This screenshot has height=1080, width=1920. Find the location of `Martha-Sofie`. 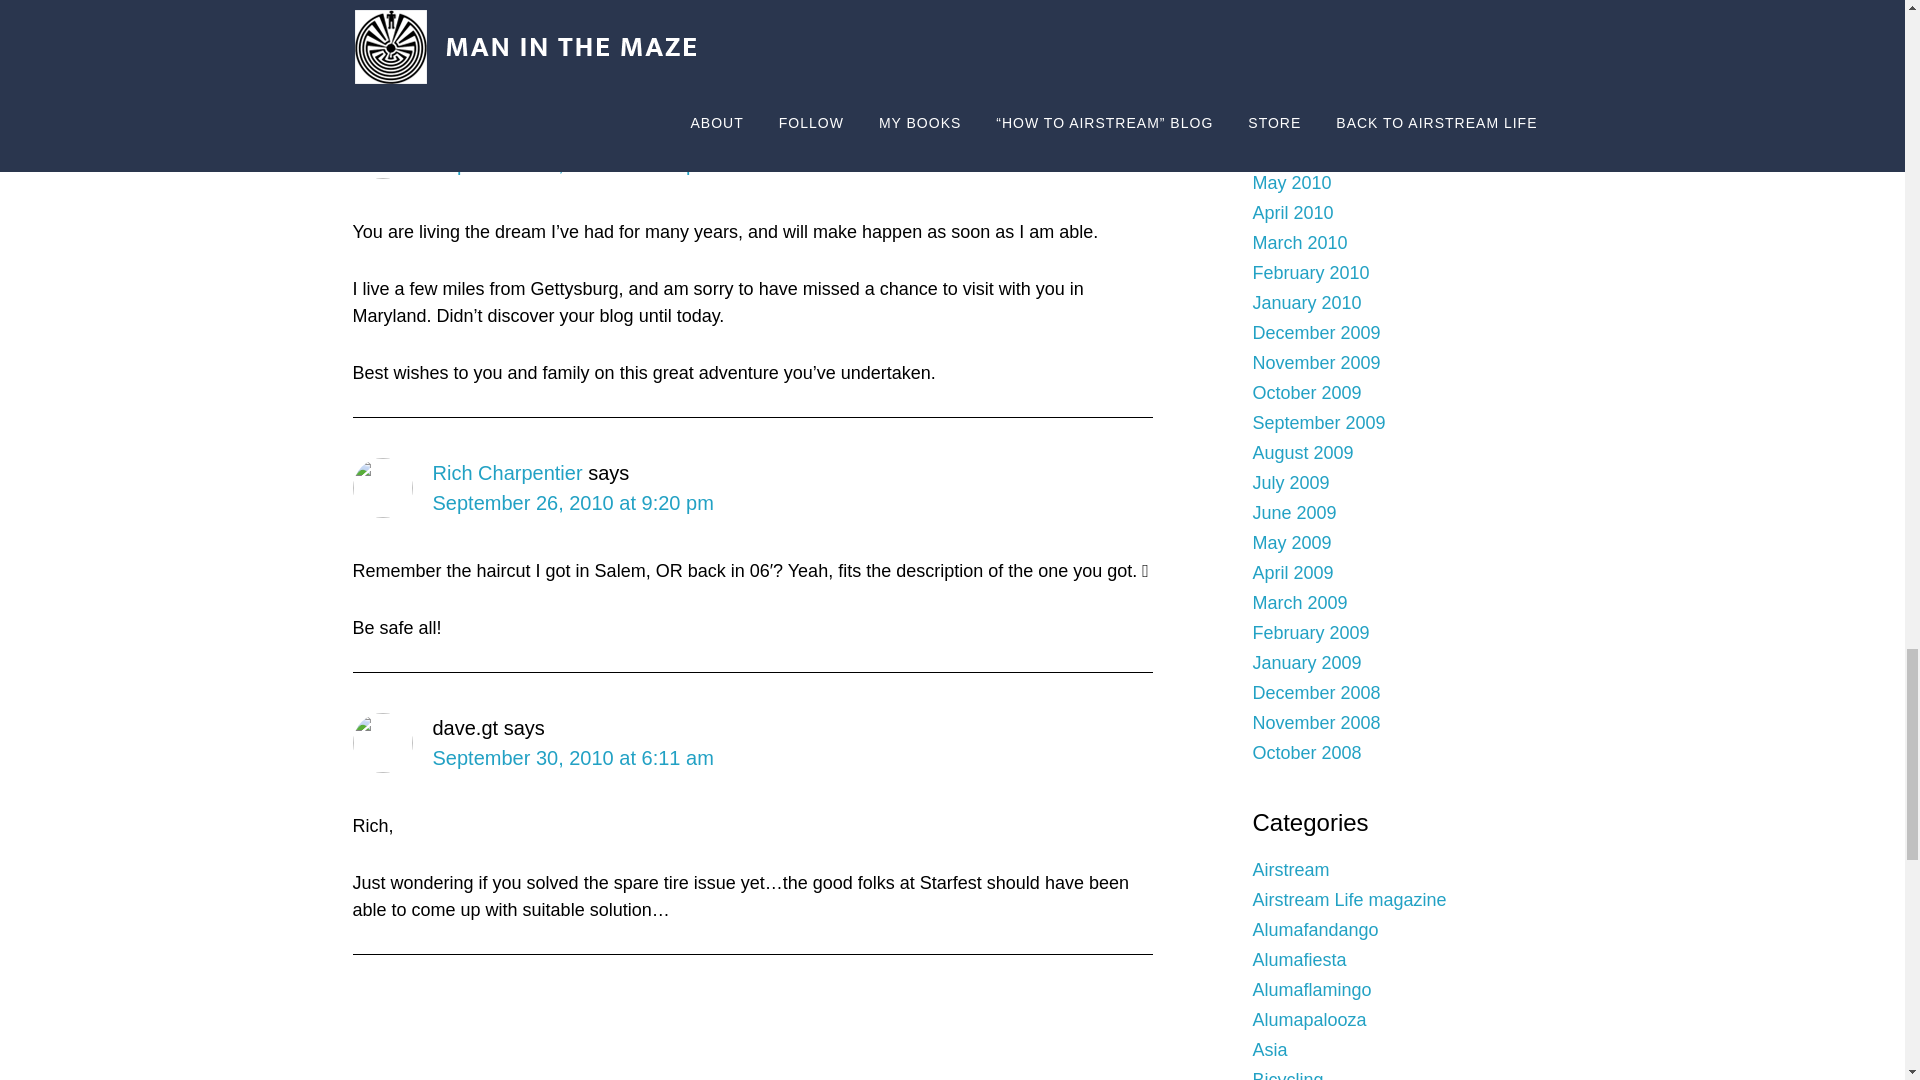

Martha-Sofie is located at coordinates (490, 134).